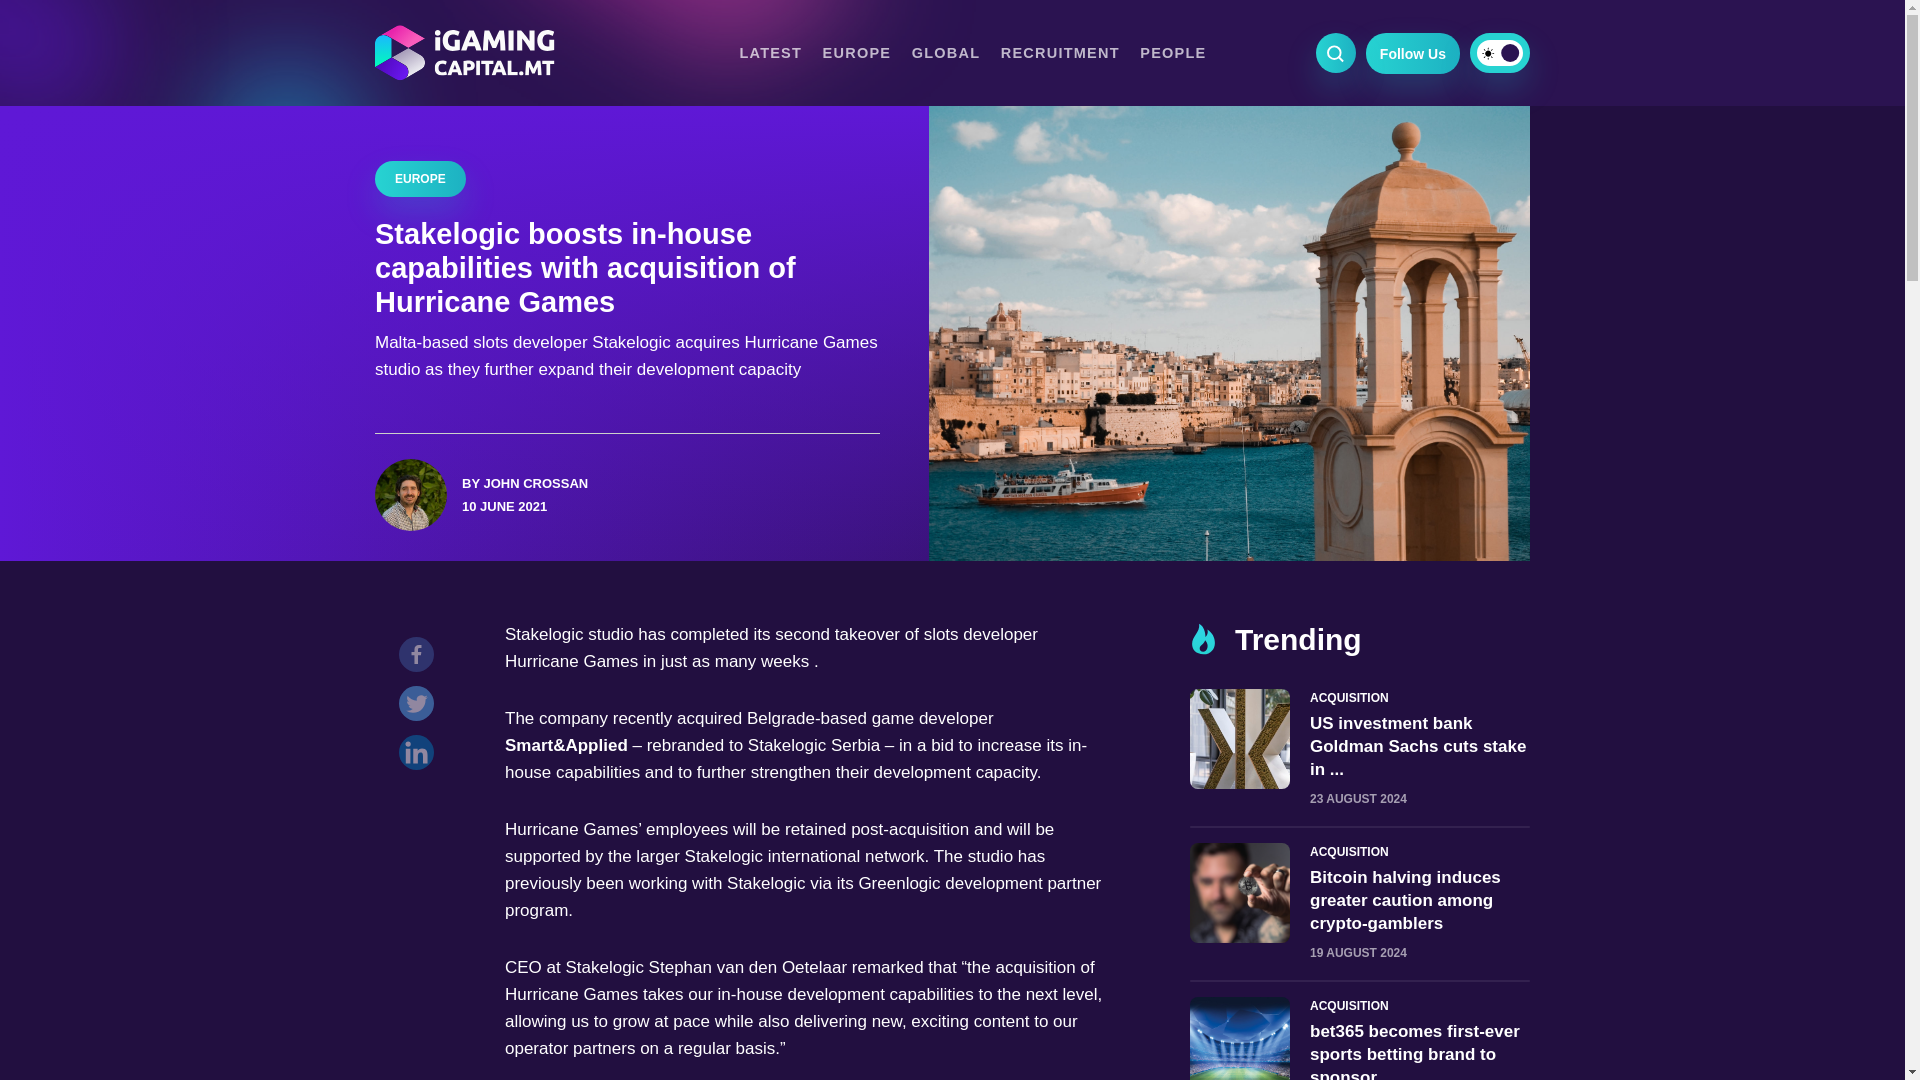  I want to click on Twitter, so click(421, 708).